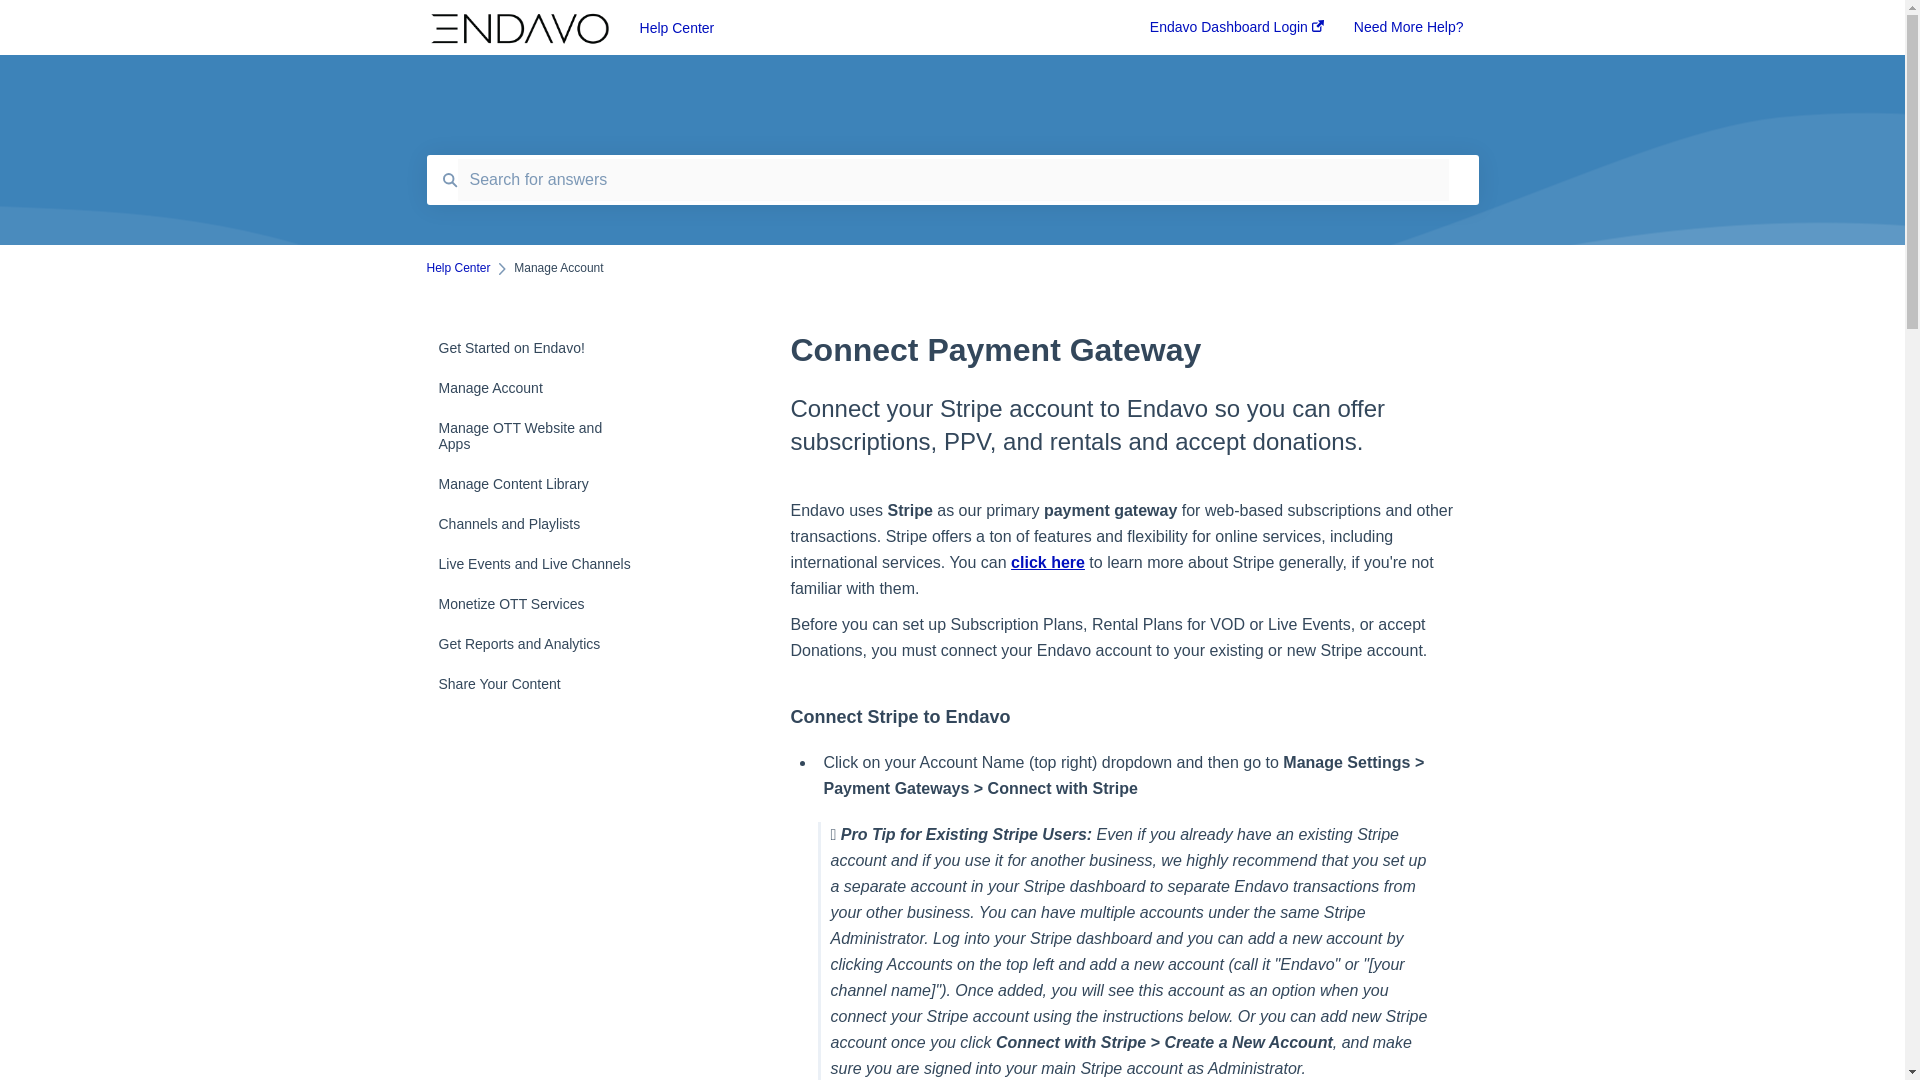 The height and width of the screenshot is (1080, 1920). I want to click on Endavo Dashboard Login, so click(1237, 33).